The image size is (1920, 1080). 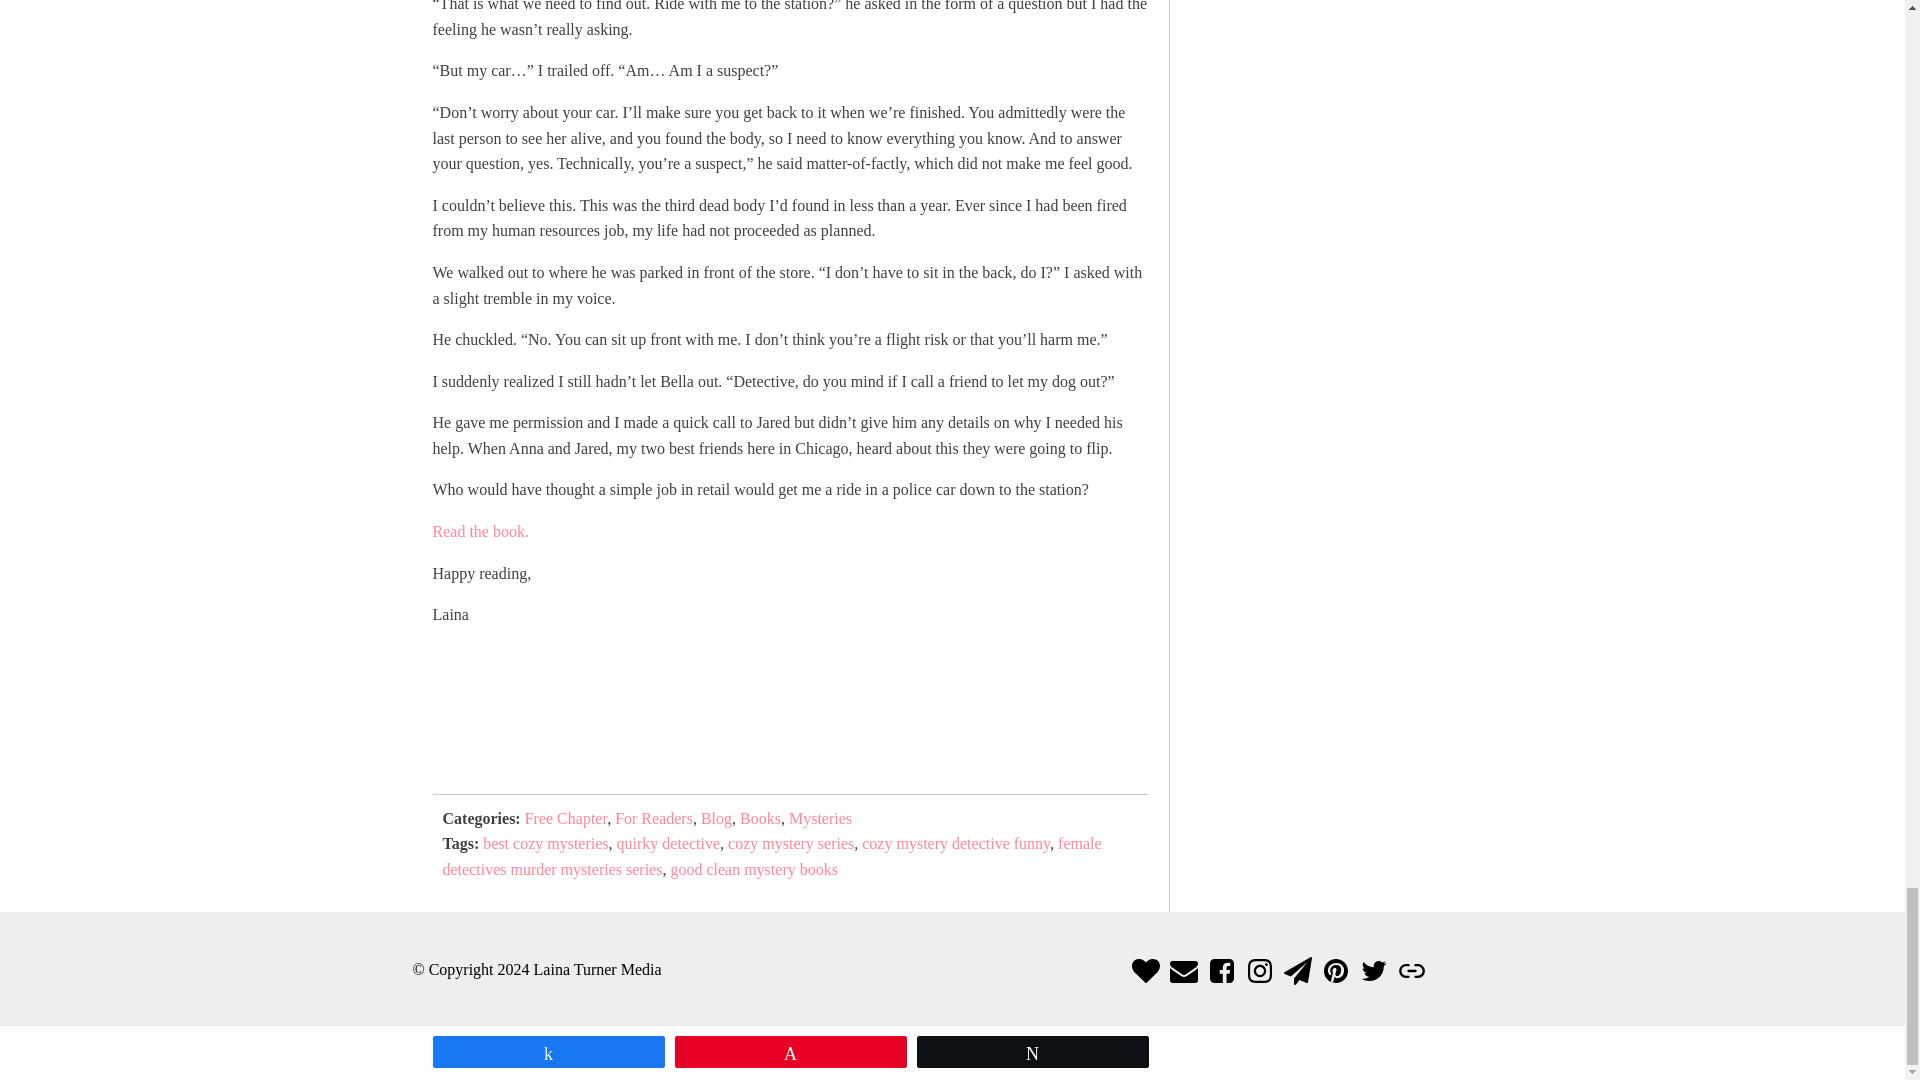 I want to click on good clean mystery books, so click(x=754, y=869).